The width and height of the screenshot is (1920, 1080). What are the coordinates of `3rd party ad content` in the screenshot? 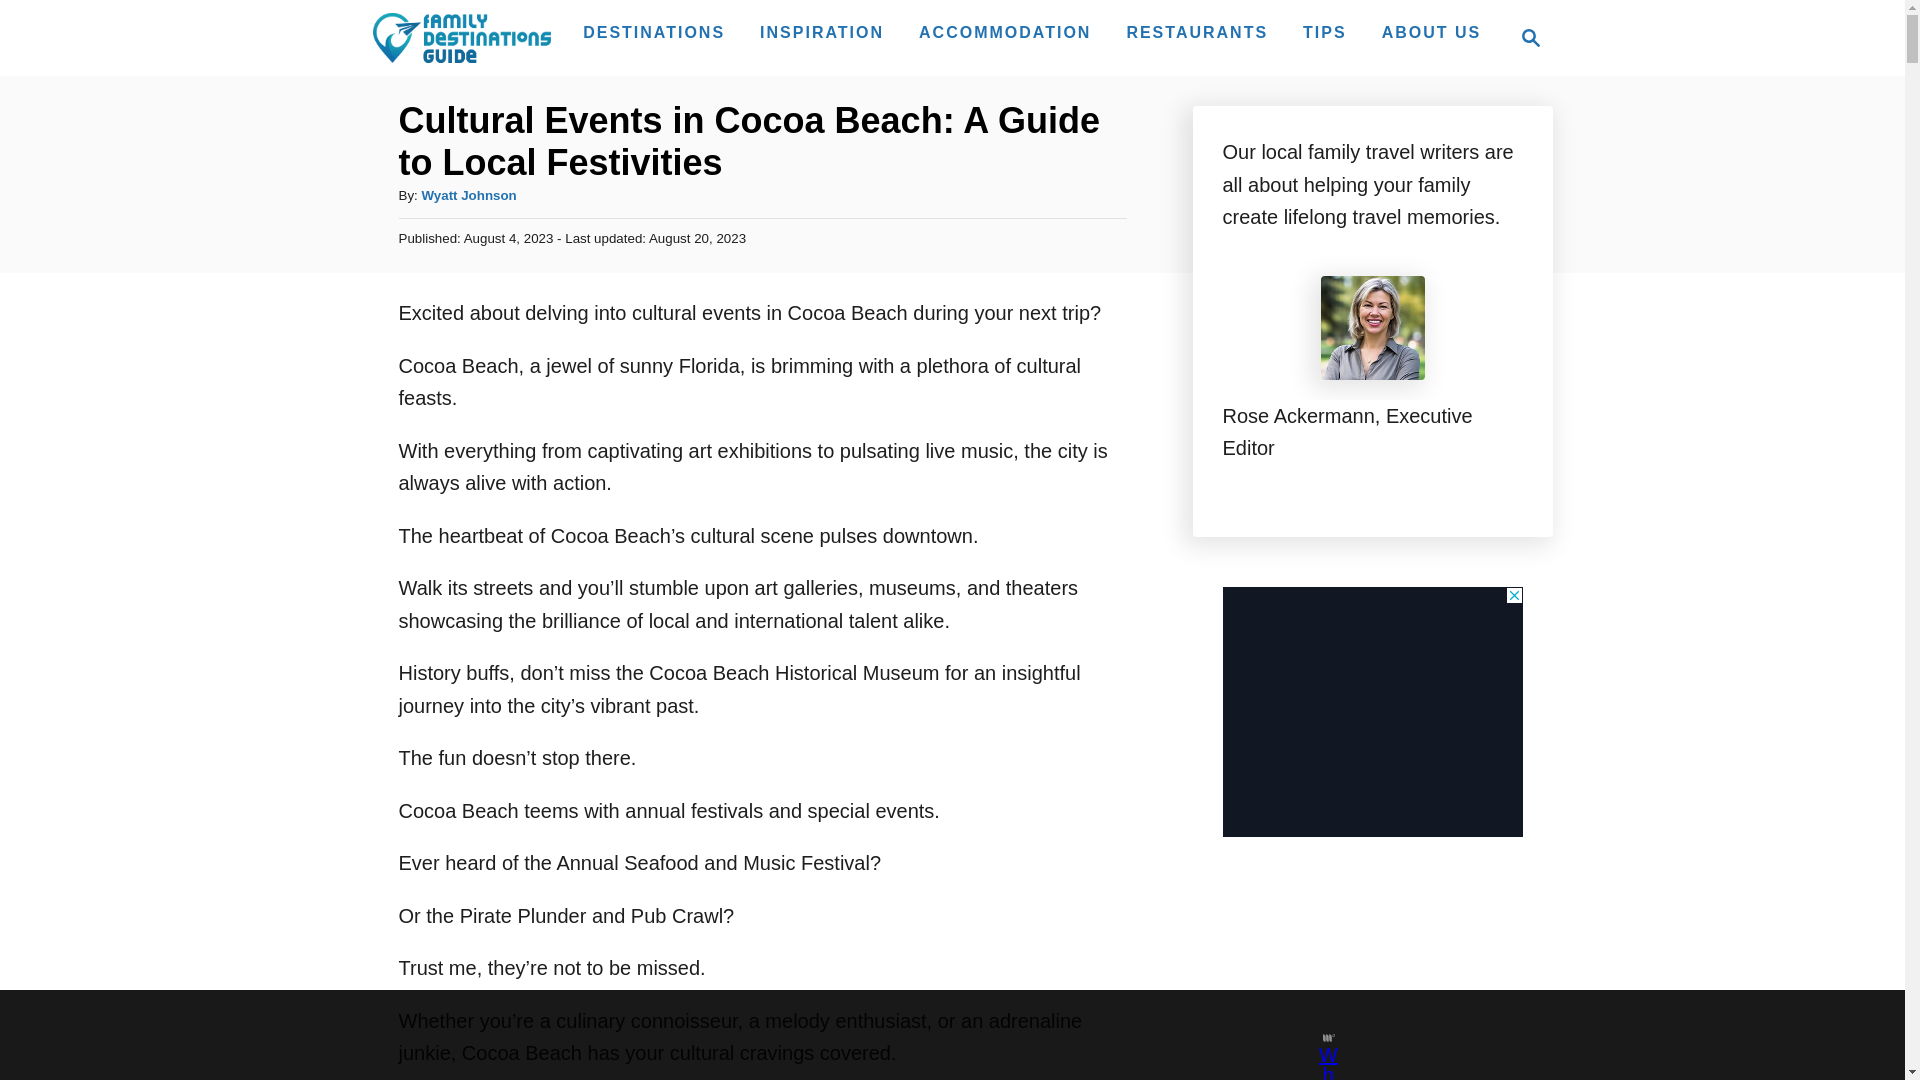 It's located at (468, 195).